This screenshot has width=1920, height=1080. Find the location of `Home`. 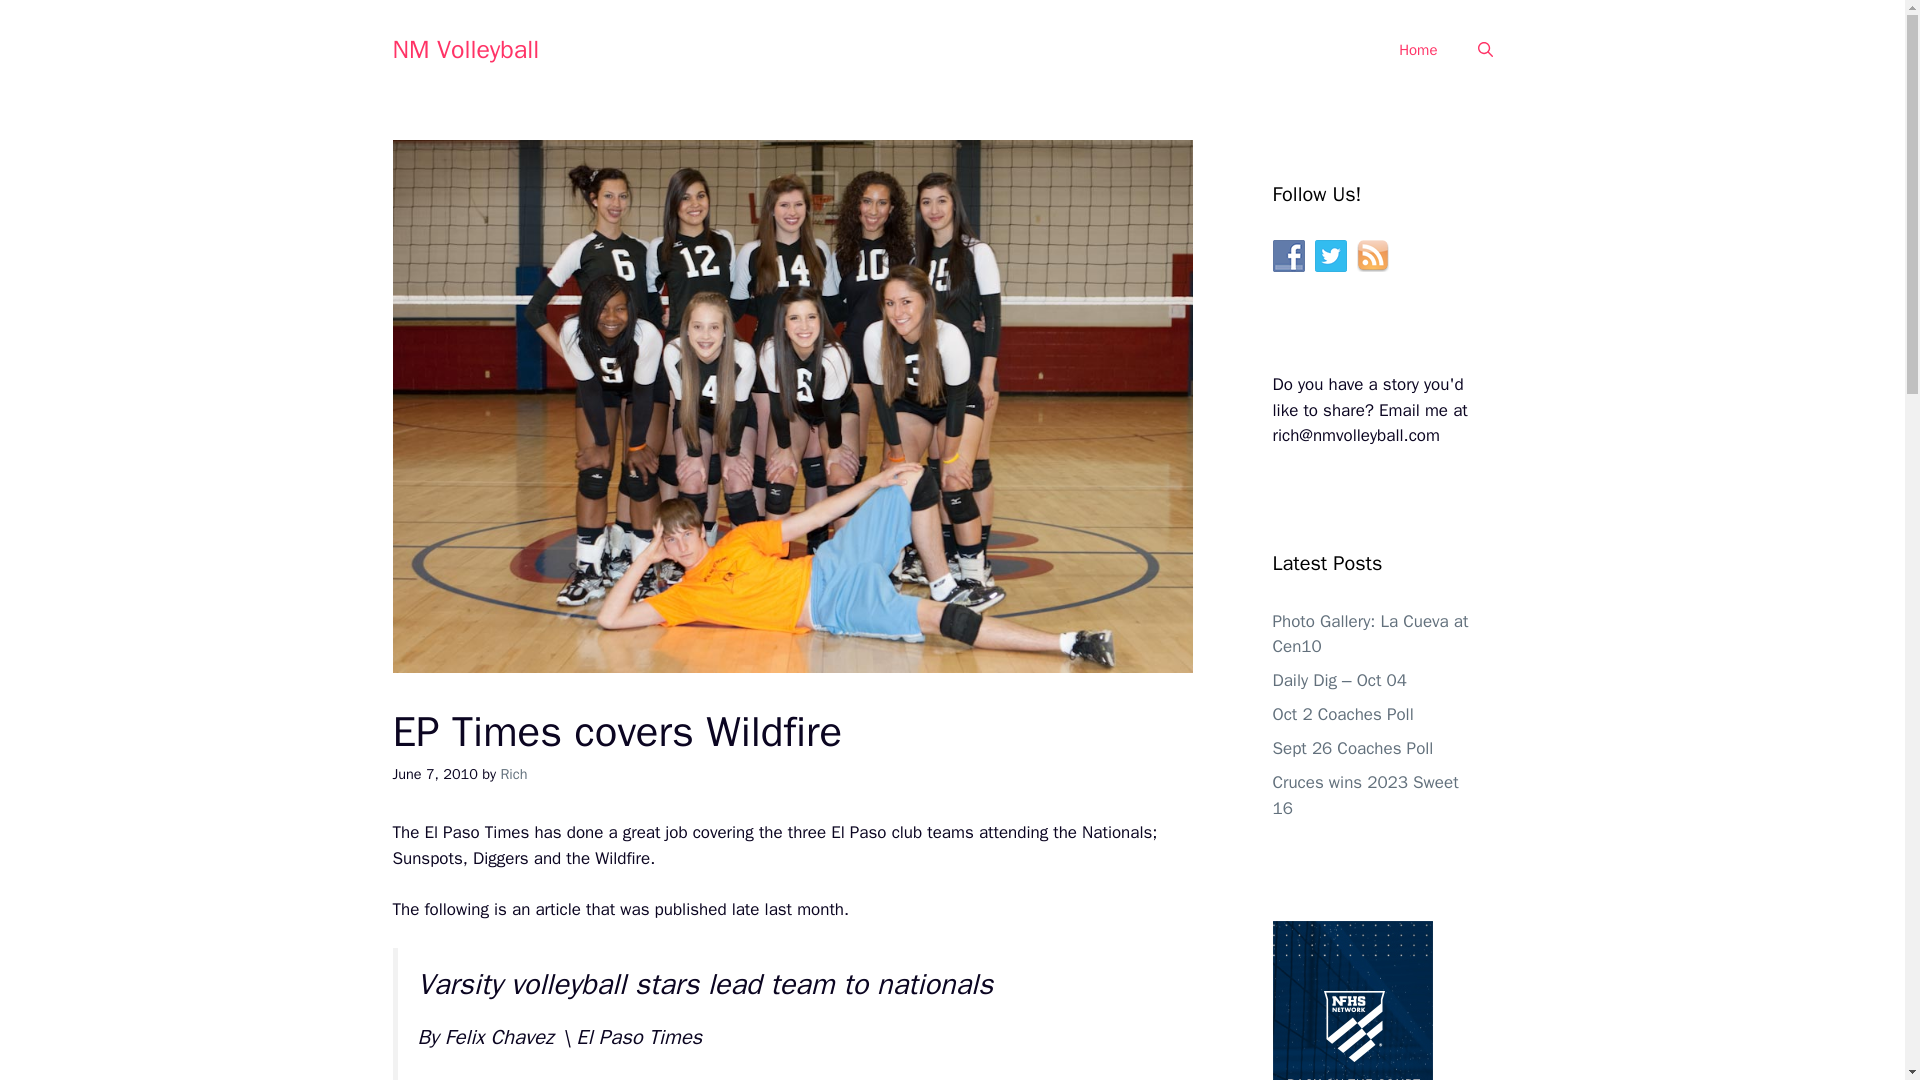

Home is located at coordinates (1418, 50).